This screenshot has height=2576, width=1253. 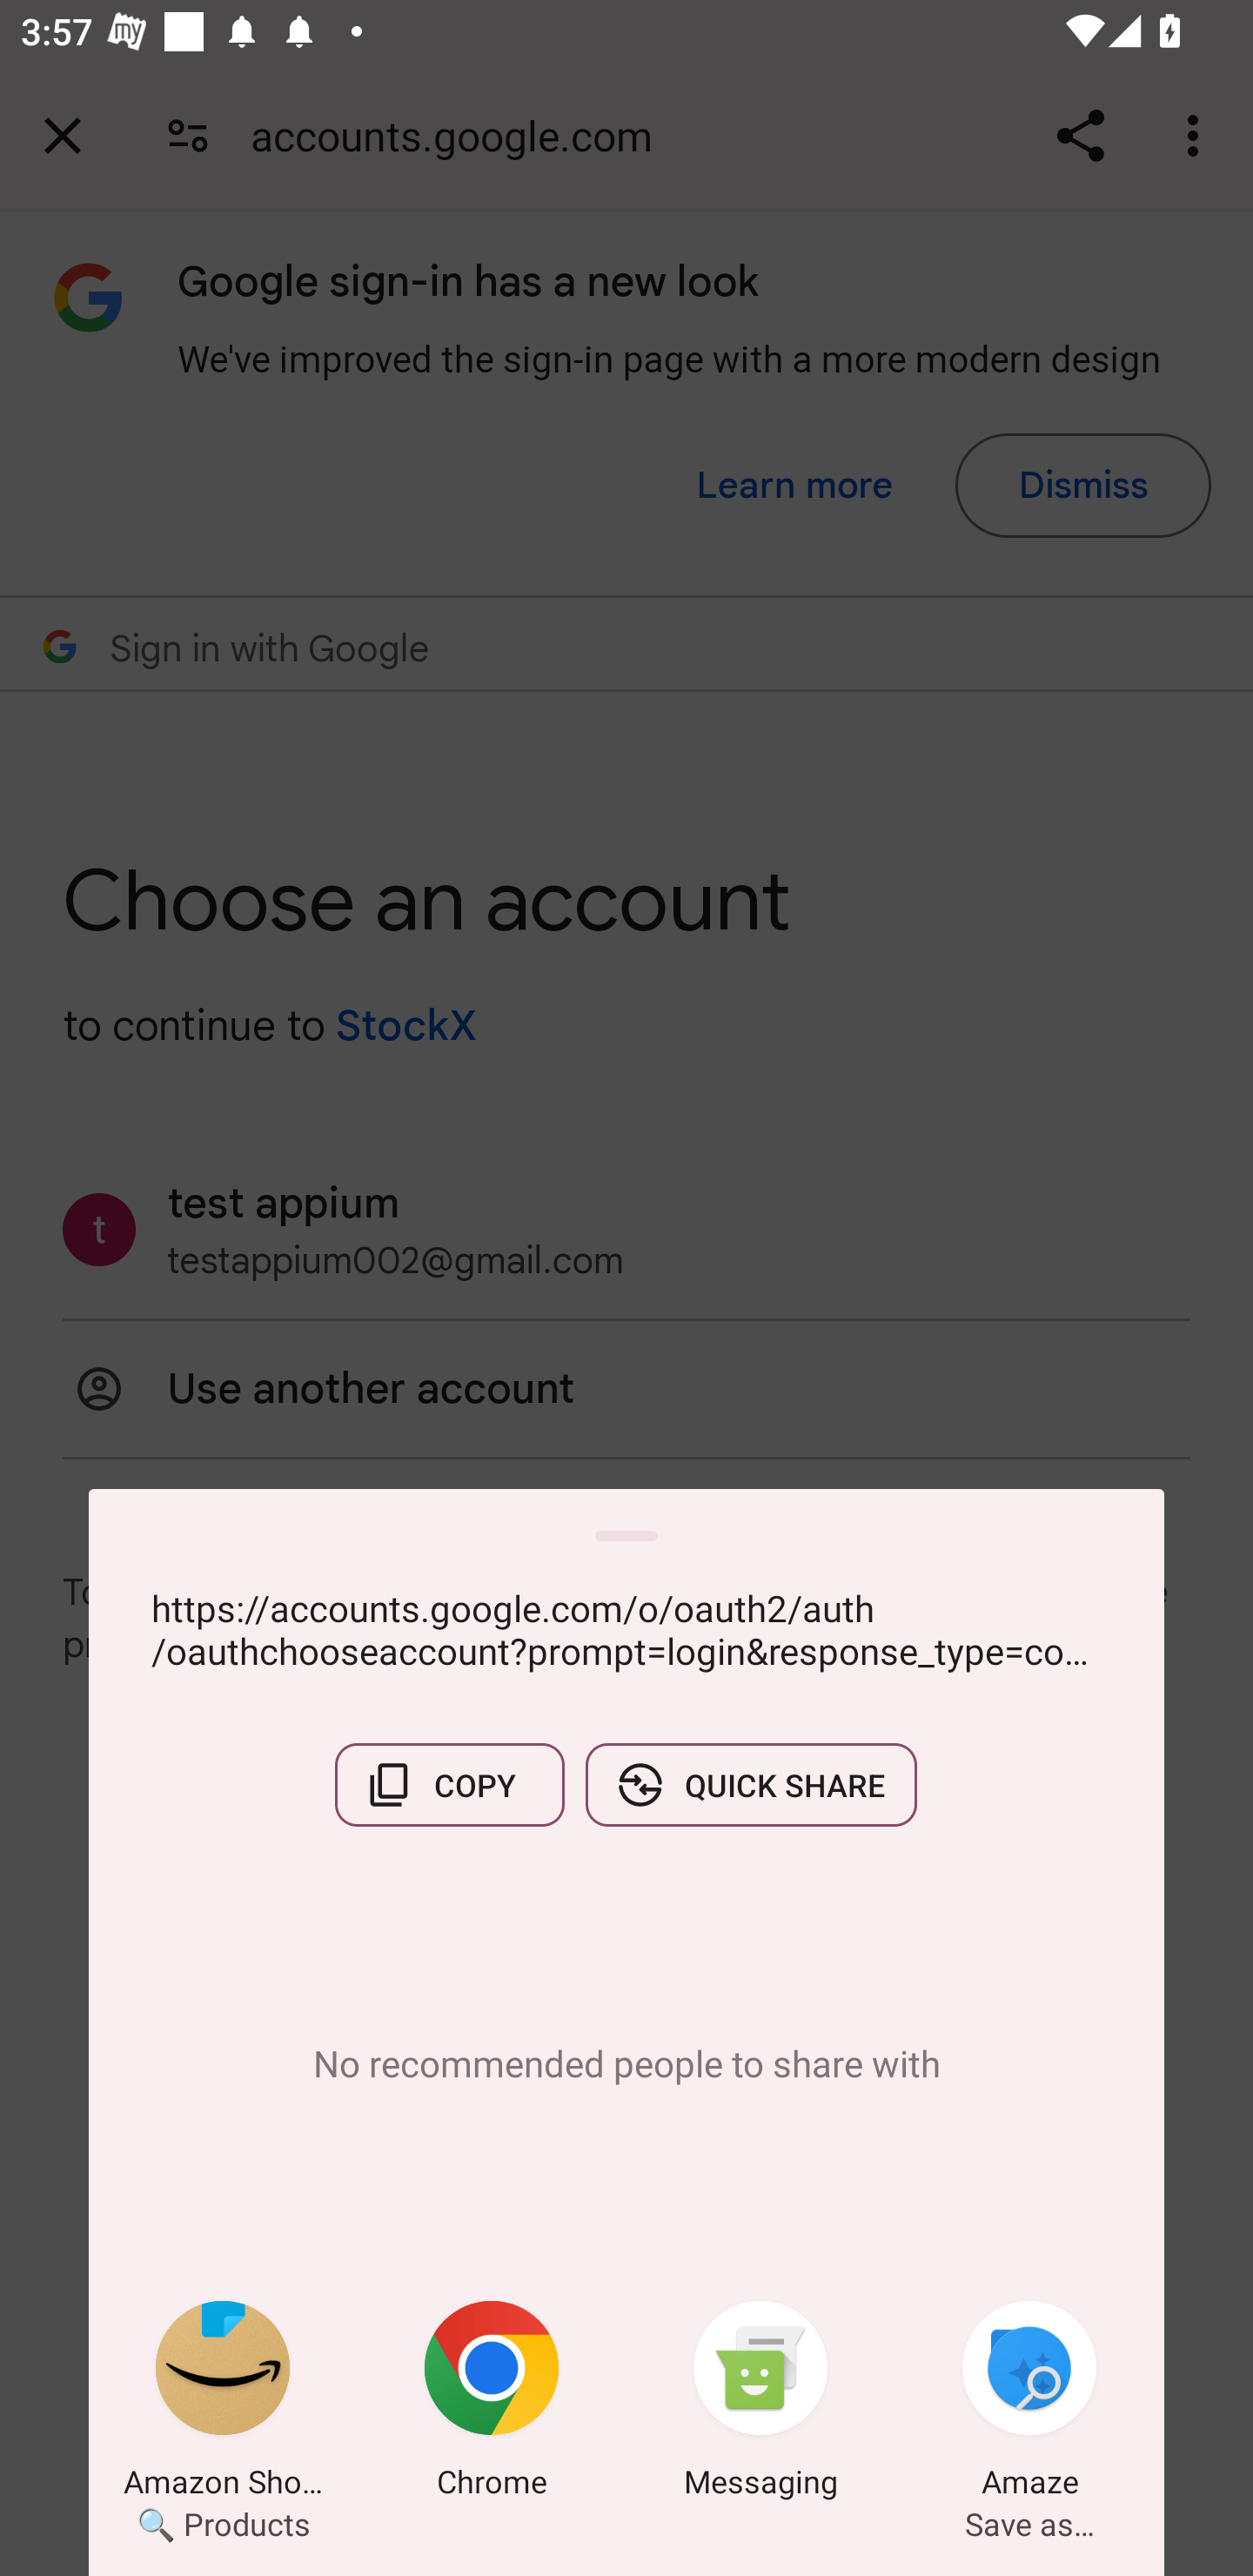 I want to click on COPY, so click(x=449, y=1785).